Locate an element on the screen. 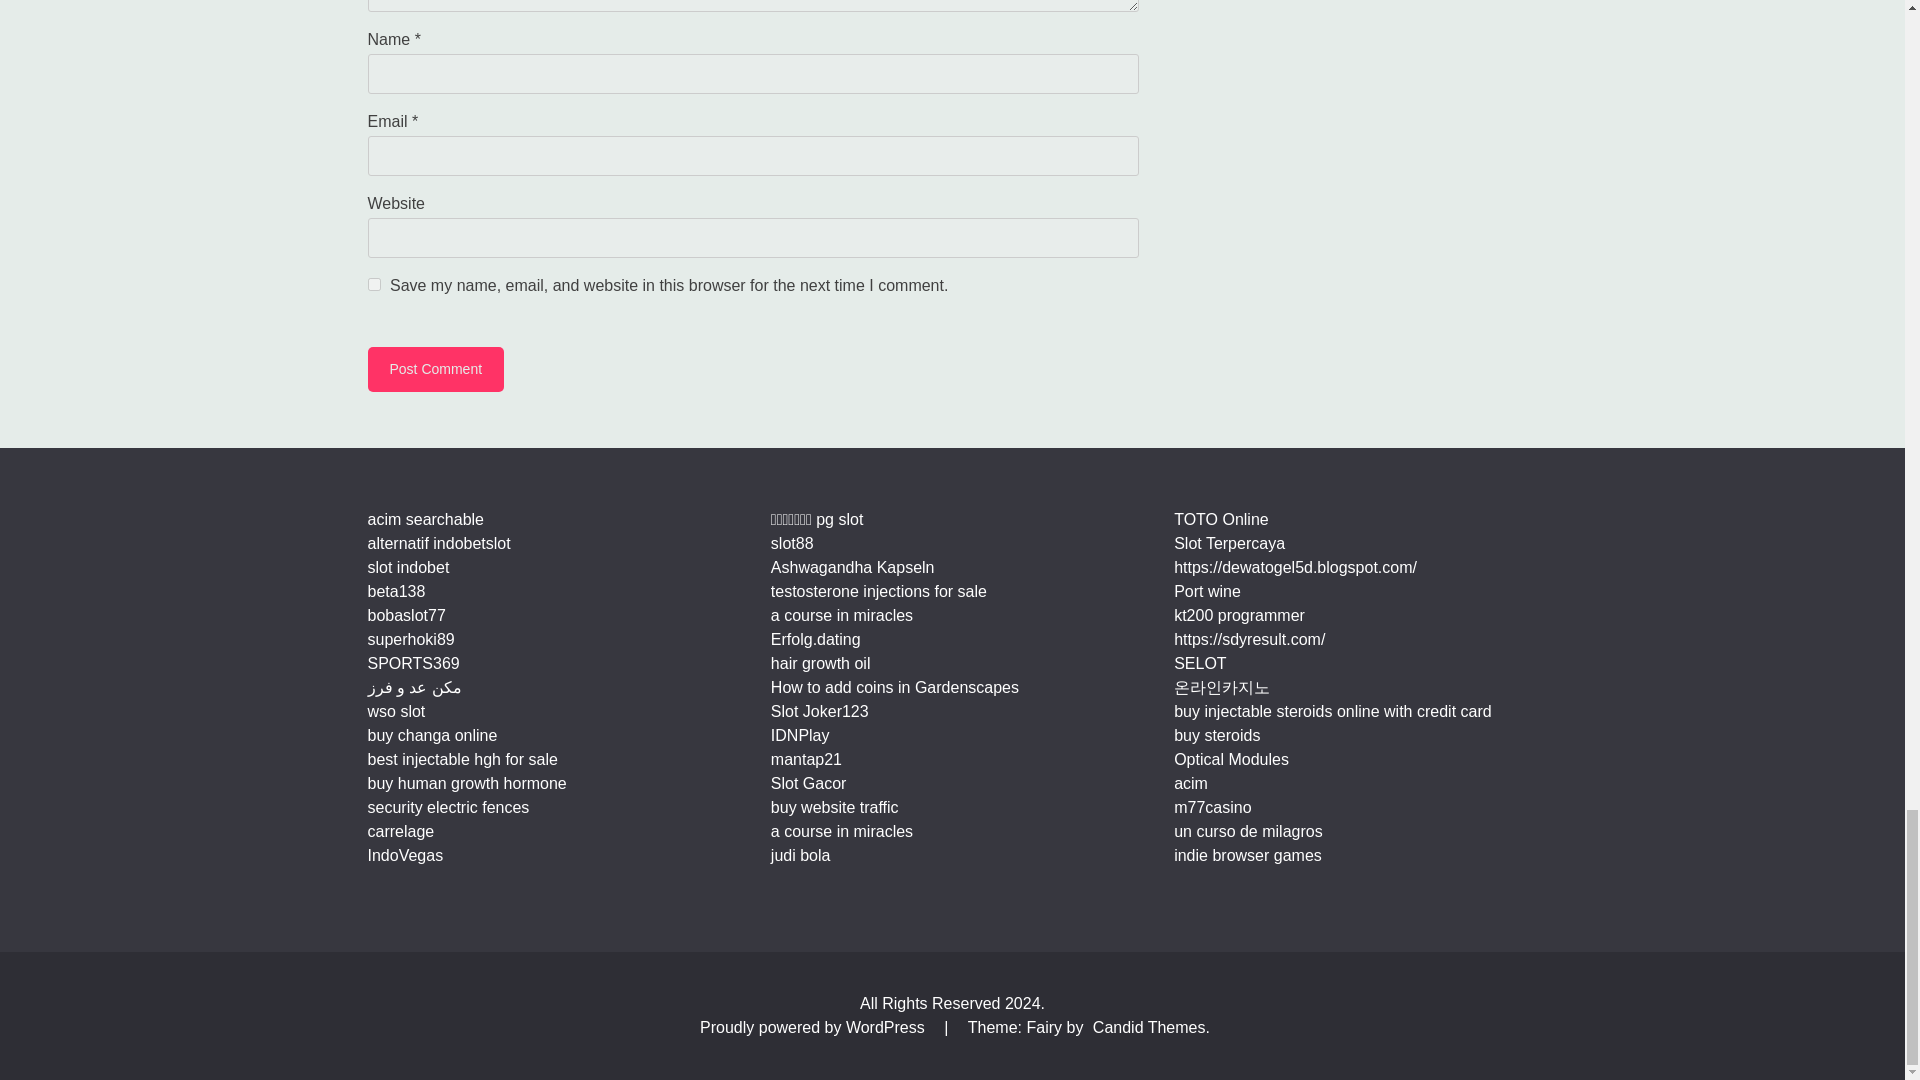 This screenshot has height=1080, width=1920. yes is located at coordinates (374, 284).